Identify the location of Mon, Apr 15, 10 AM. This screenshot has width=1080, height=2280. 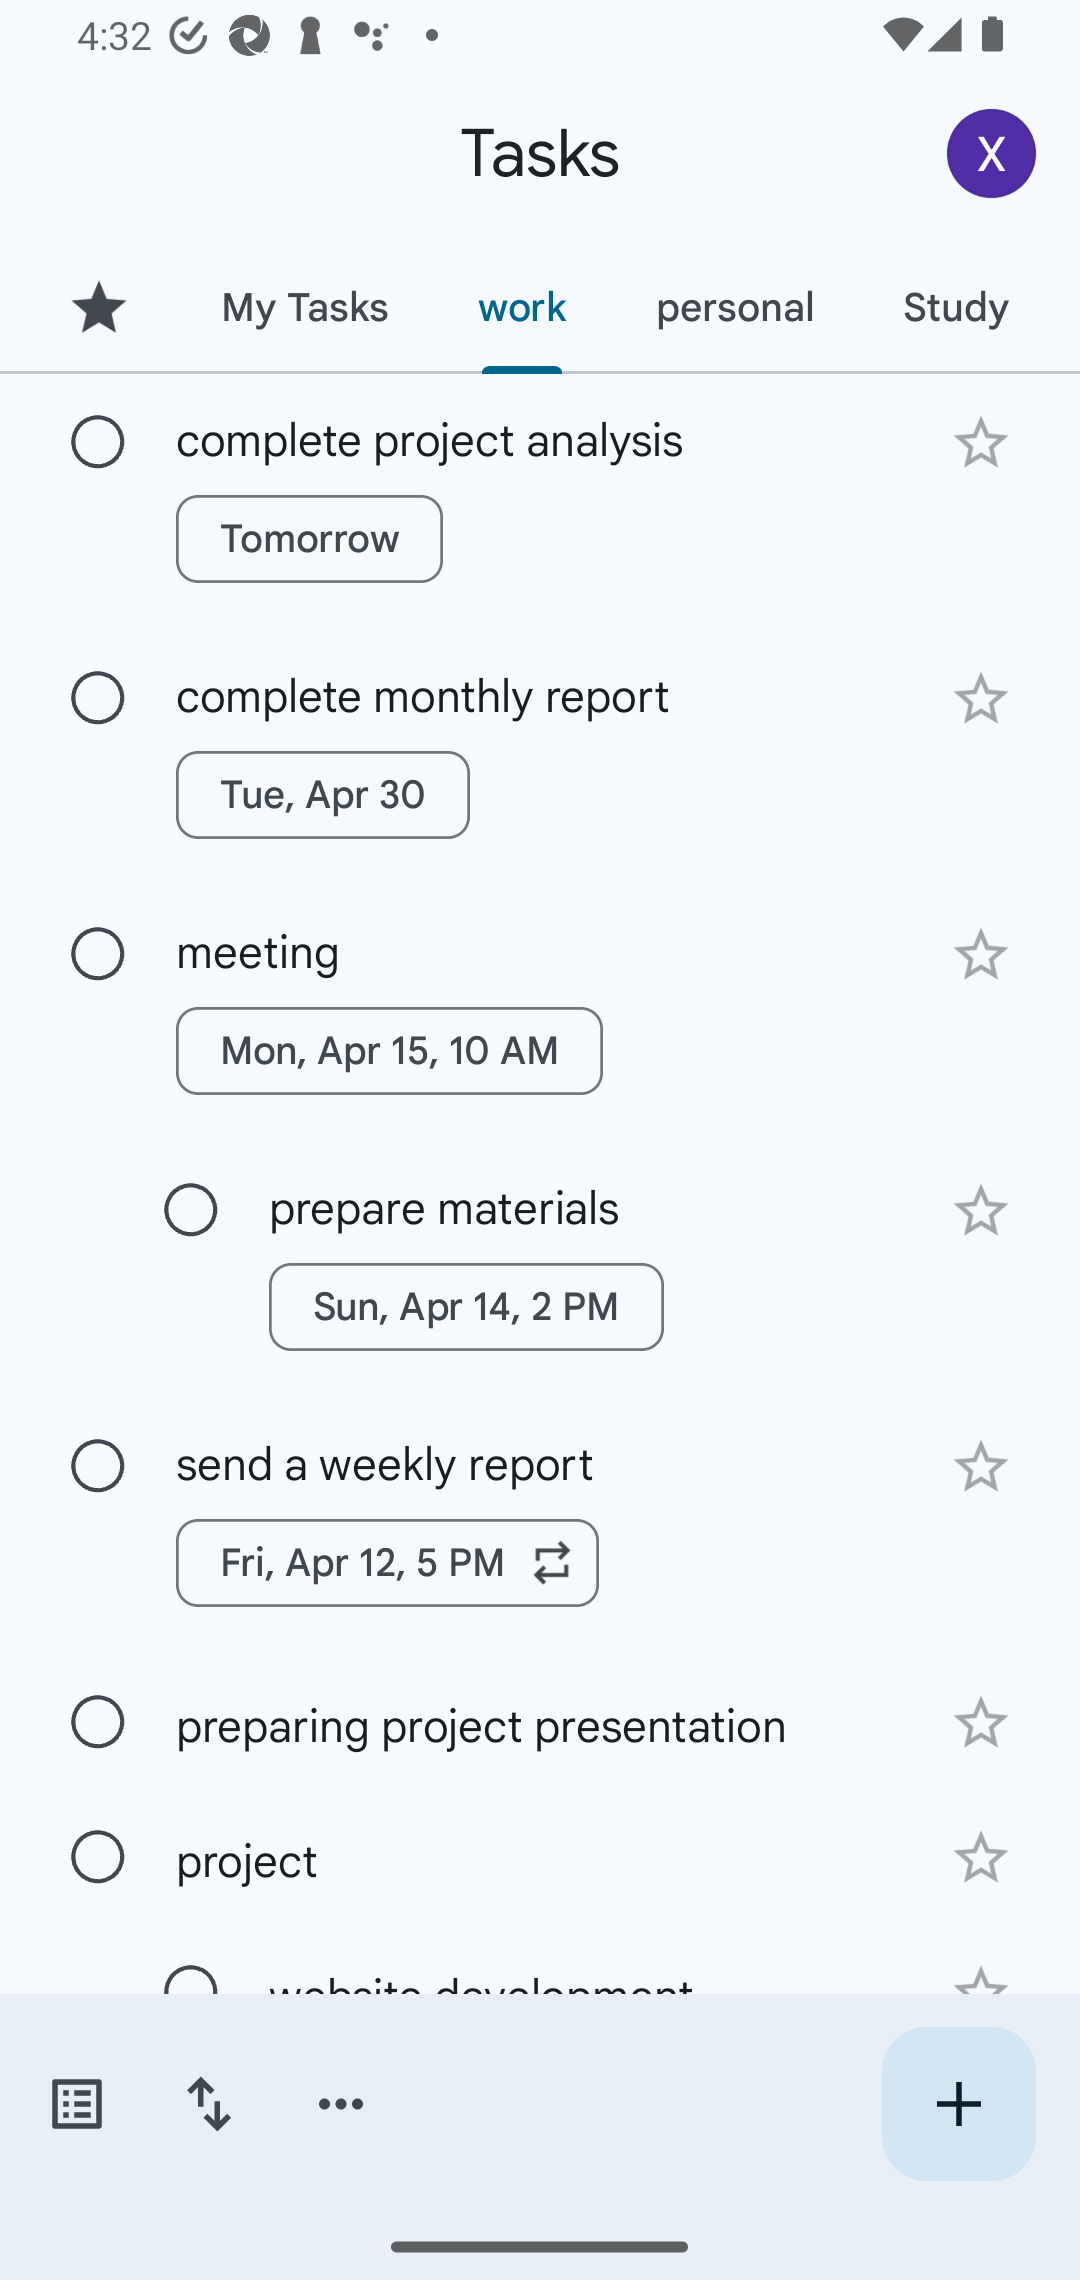
(389, 1050).